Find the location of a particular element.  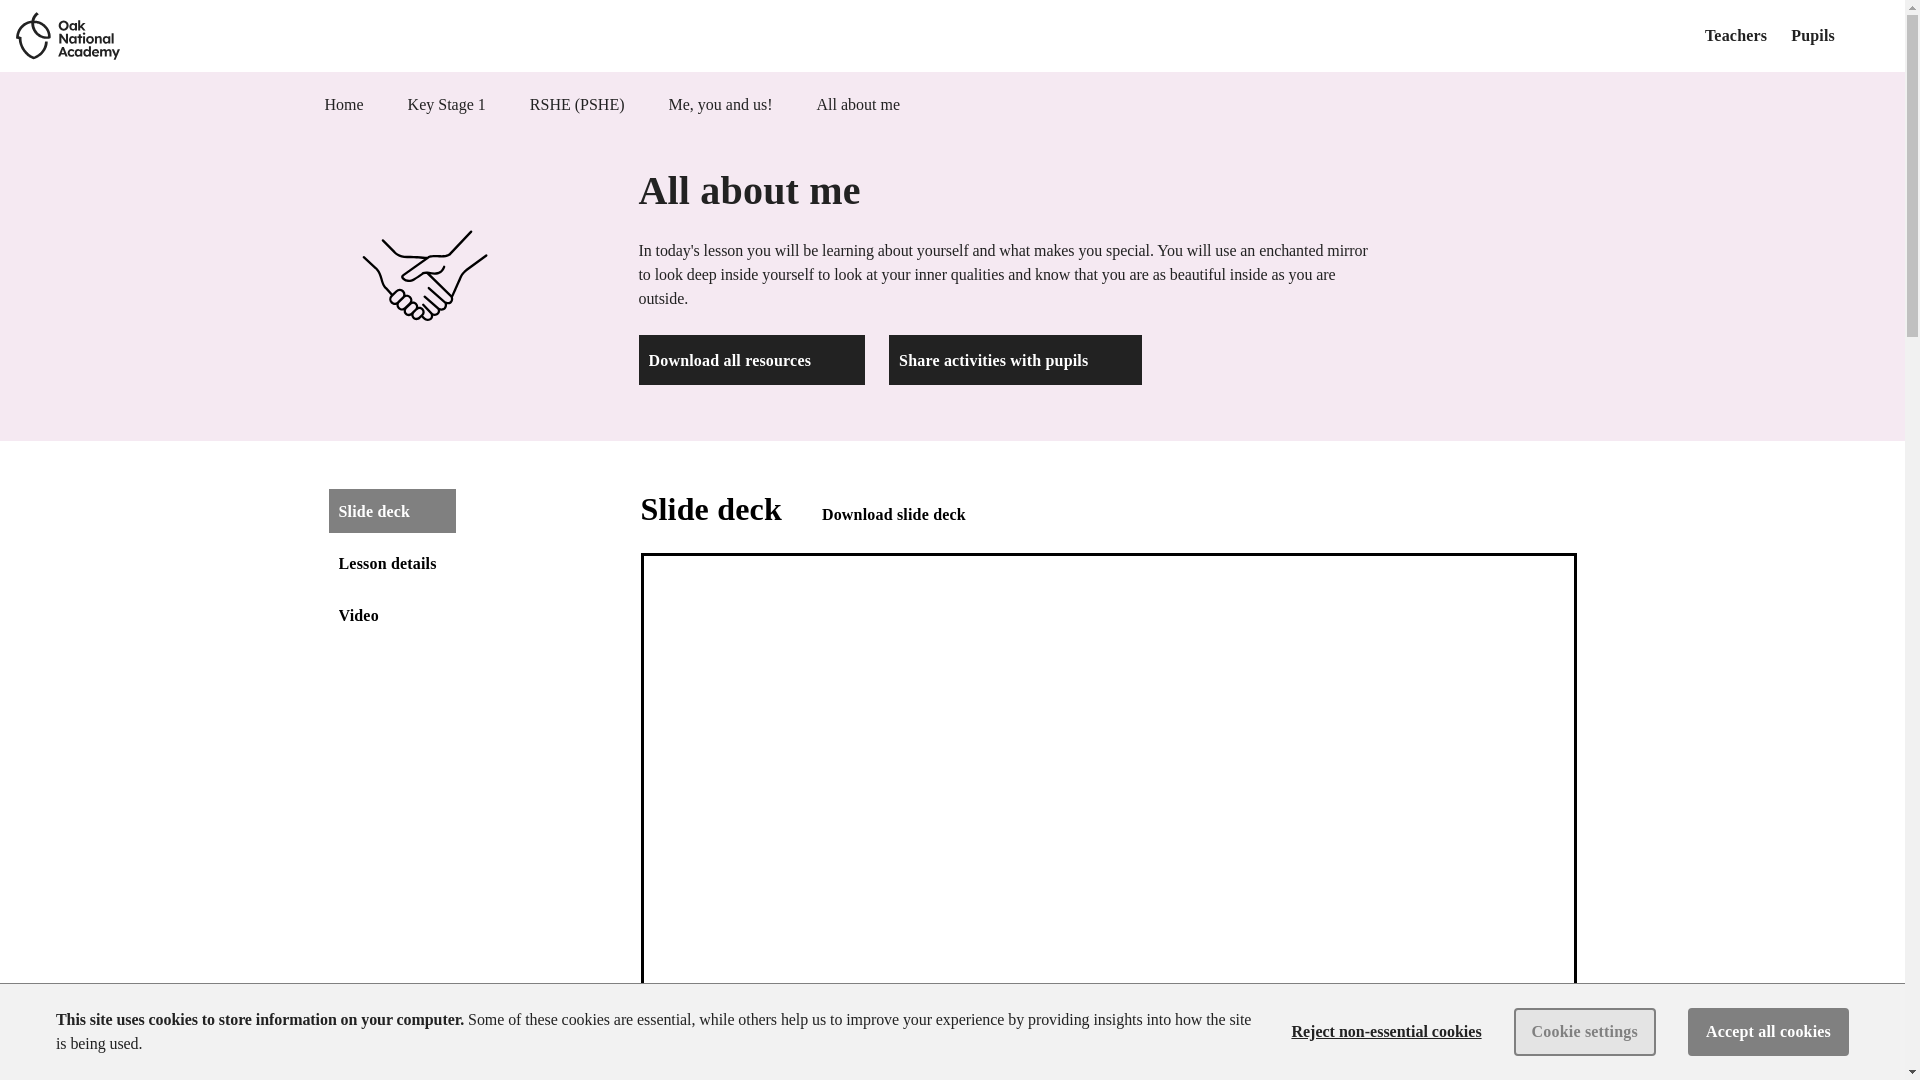

Key Stage 1 is located at coordinates (446, 104).